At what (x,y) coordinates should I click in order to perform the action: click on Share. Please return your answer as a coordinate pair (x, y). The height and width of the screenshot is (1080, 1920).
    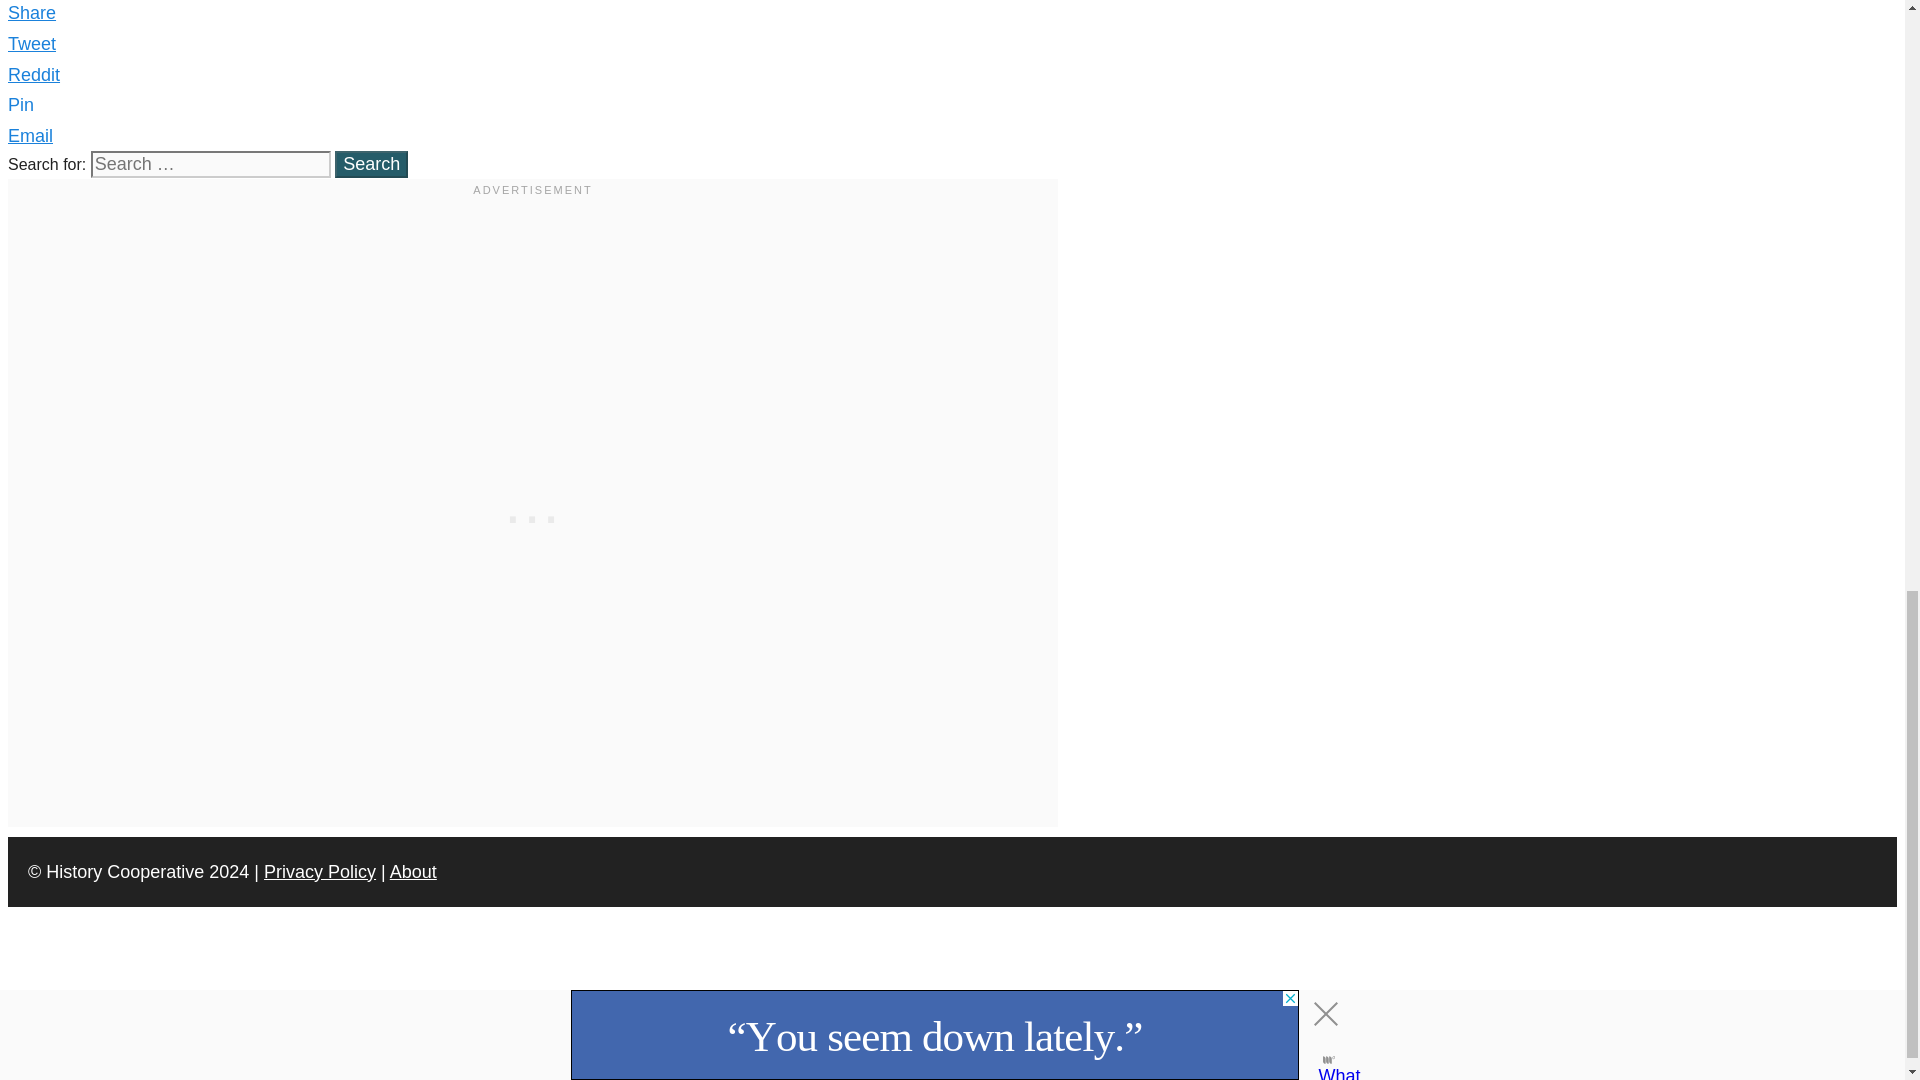
    Looking at the image, I should click on (31, 12).